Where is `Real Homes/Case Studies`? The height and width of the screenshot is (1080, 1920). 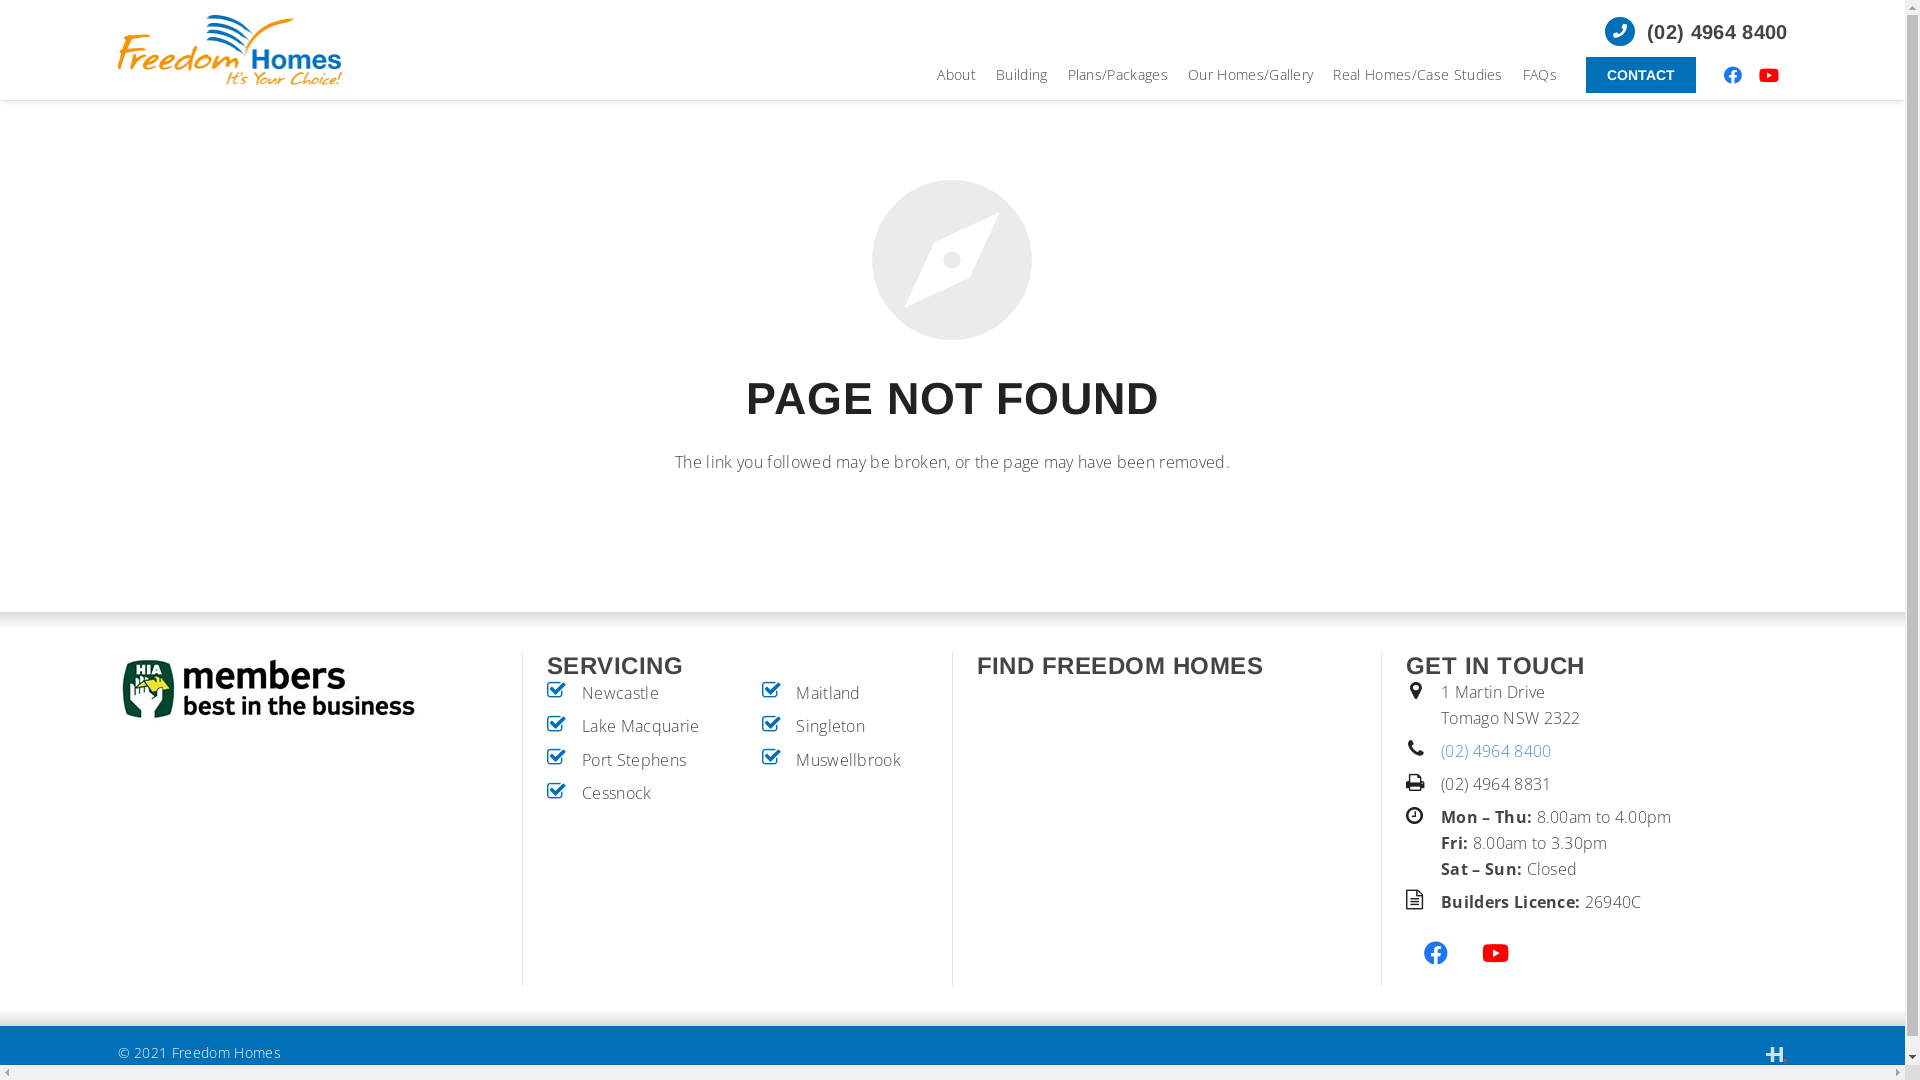
Real Homes/Case Studies is located at coordinates (1418, 75).